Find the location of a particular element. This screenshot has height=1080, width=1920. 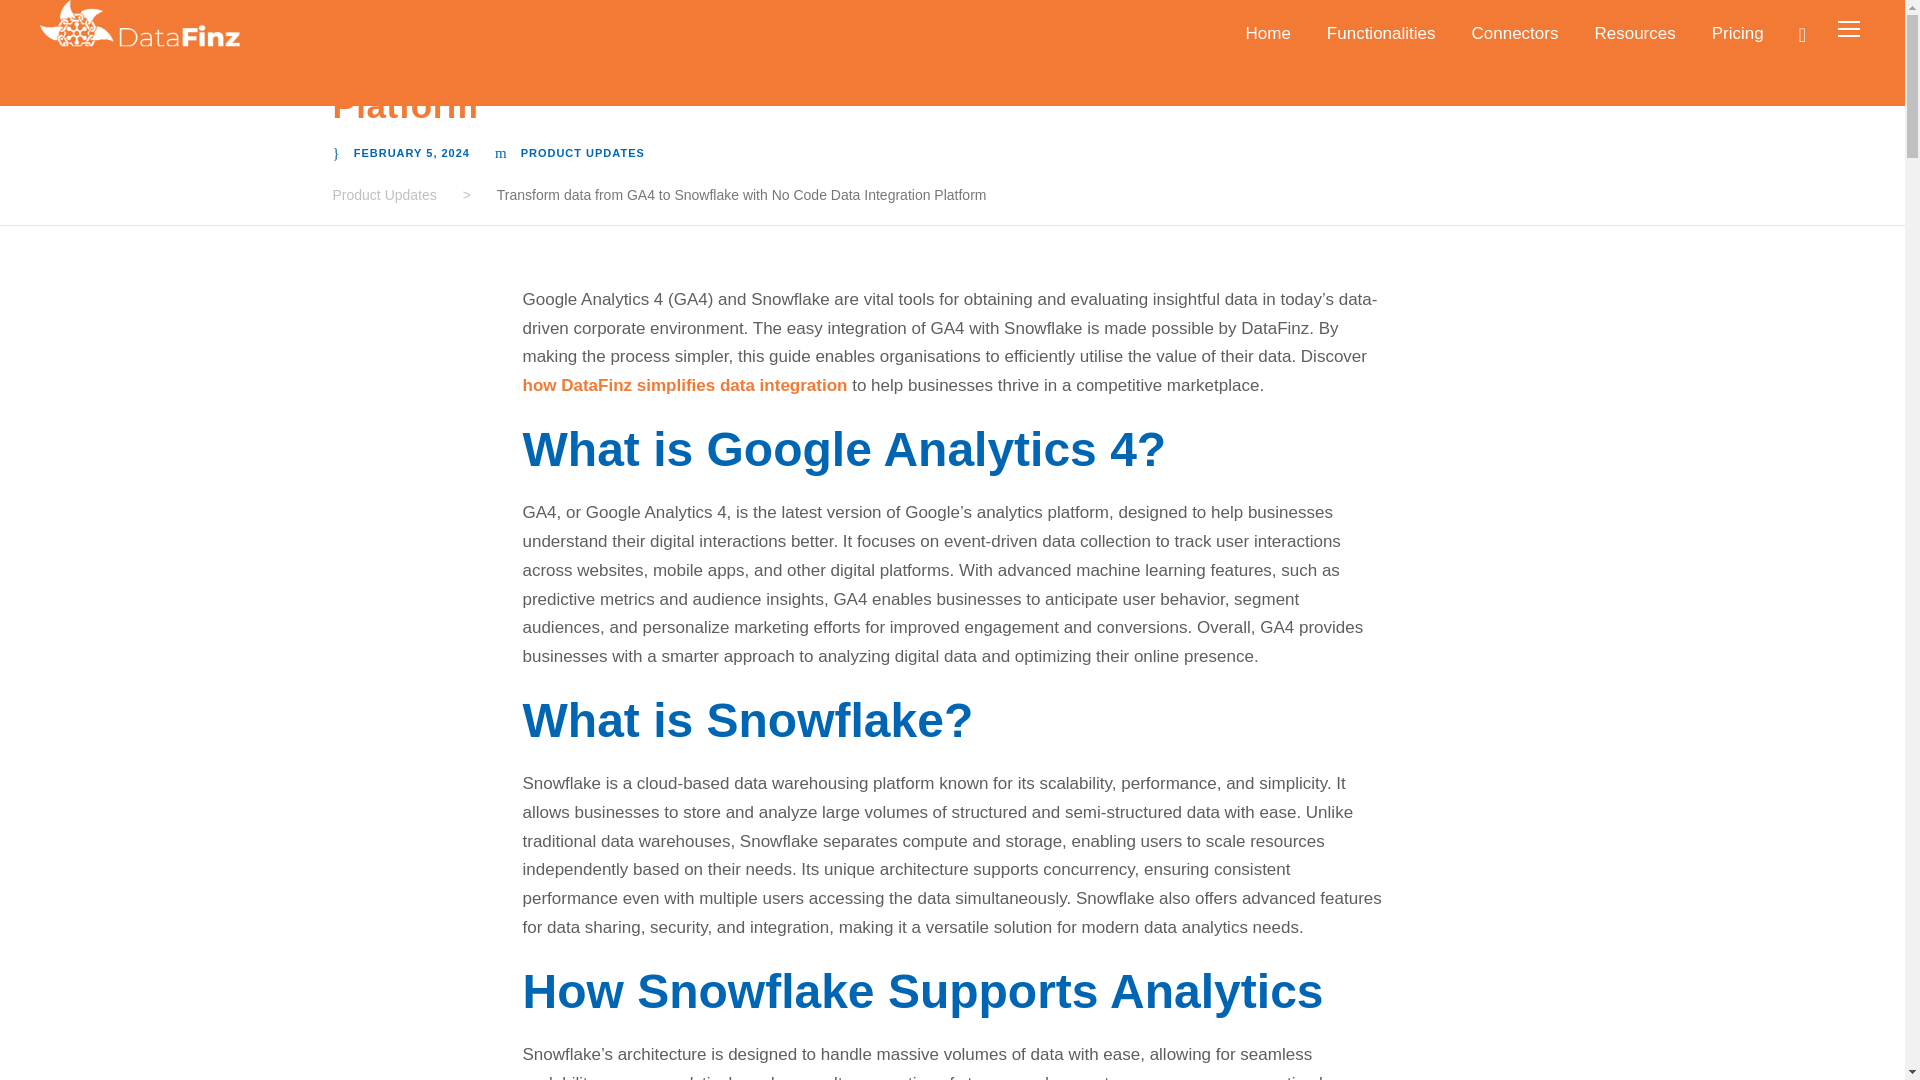

Product Updates is located at coordinates (384, 194).